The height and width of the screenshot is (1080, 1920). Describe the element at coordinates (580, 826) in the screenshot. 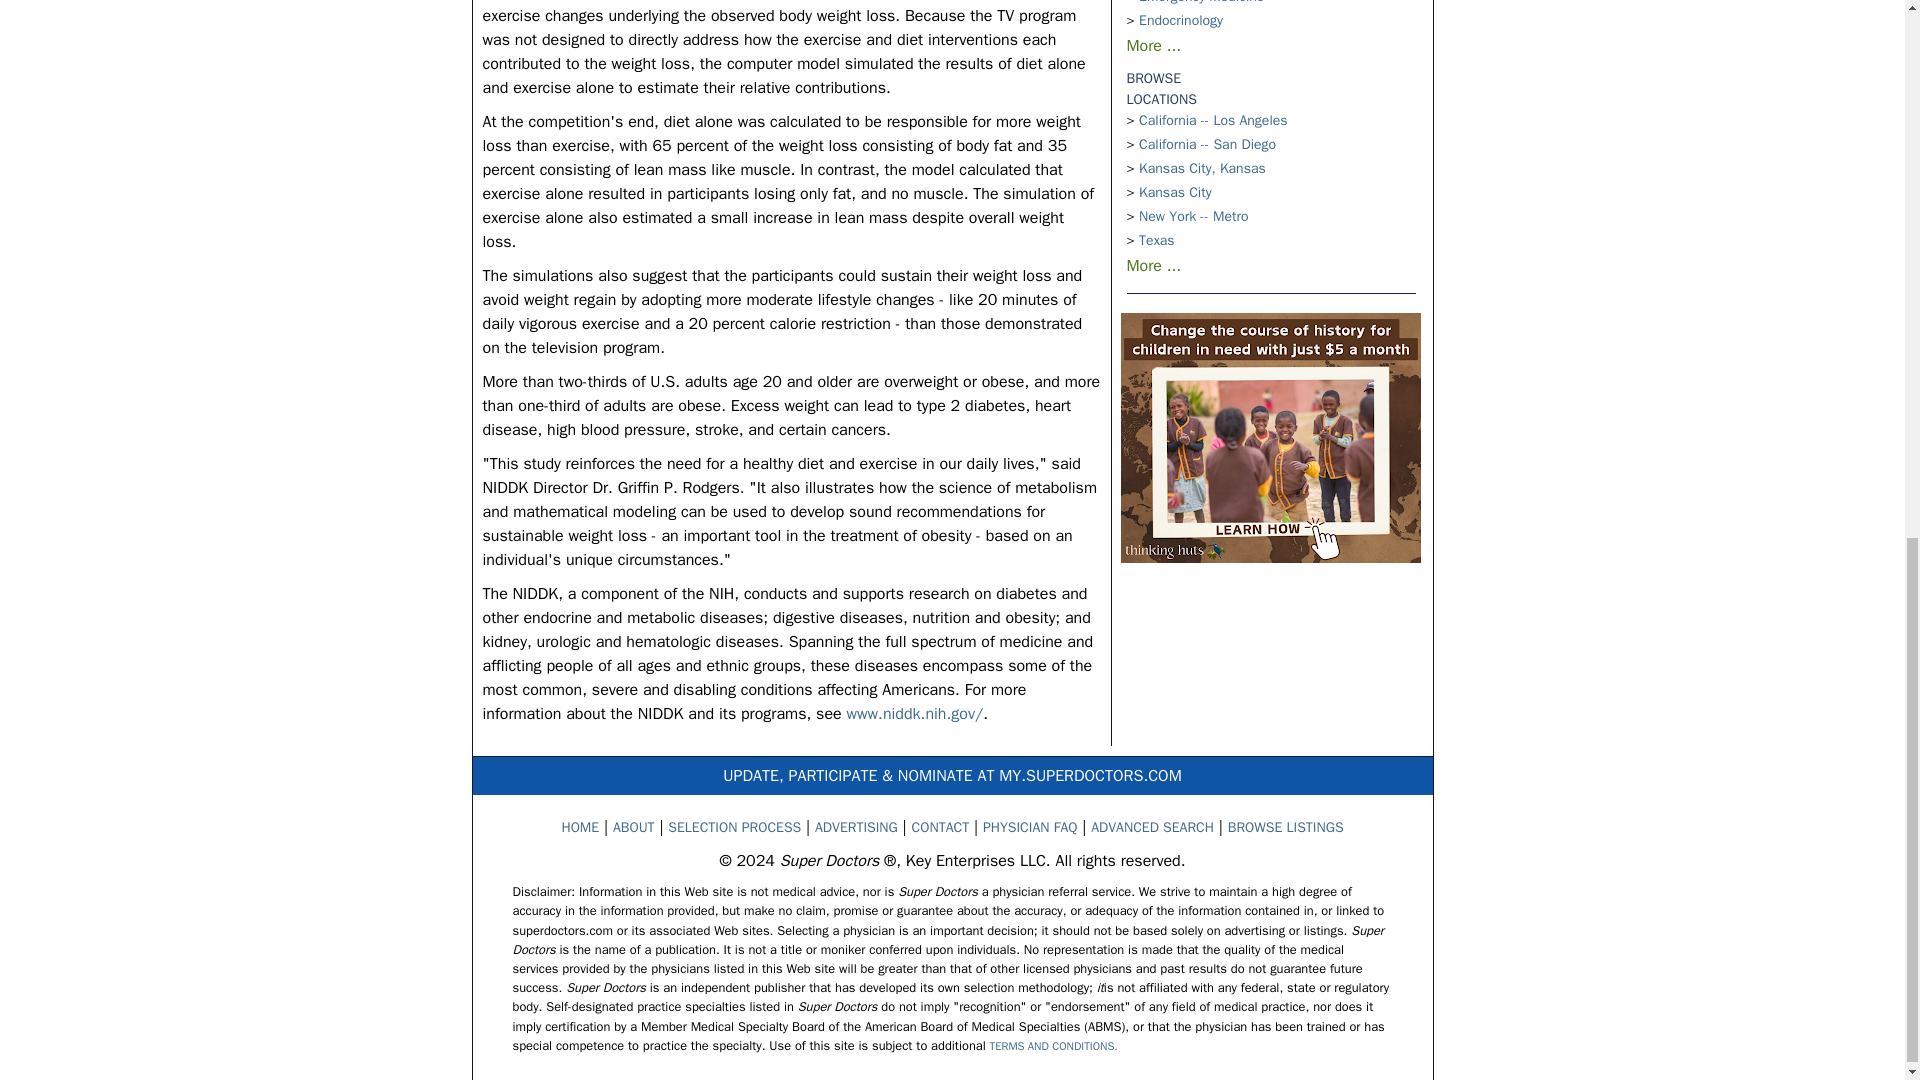

I see `Home` at that location.